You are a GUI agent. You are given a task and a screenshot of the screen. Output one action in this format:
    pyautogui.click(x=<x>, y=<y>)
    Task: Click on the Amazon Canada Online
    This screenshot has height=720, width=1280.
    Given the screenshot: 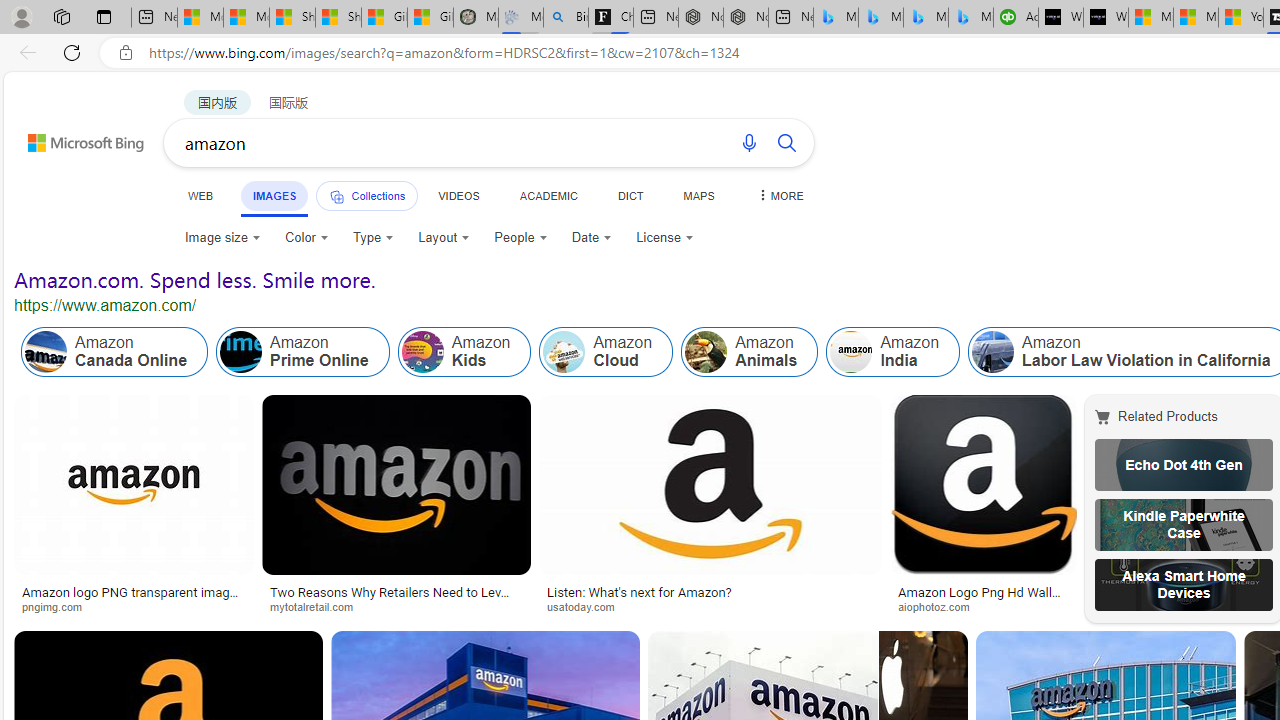 What is the action you would take?
    pyautogui.click(x=114, y=352)
    